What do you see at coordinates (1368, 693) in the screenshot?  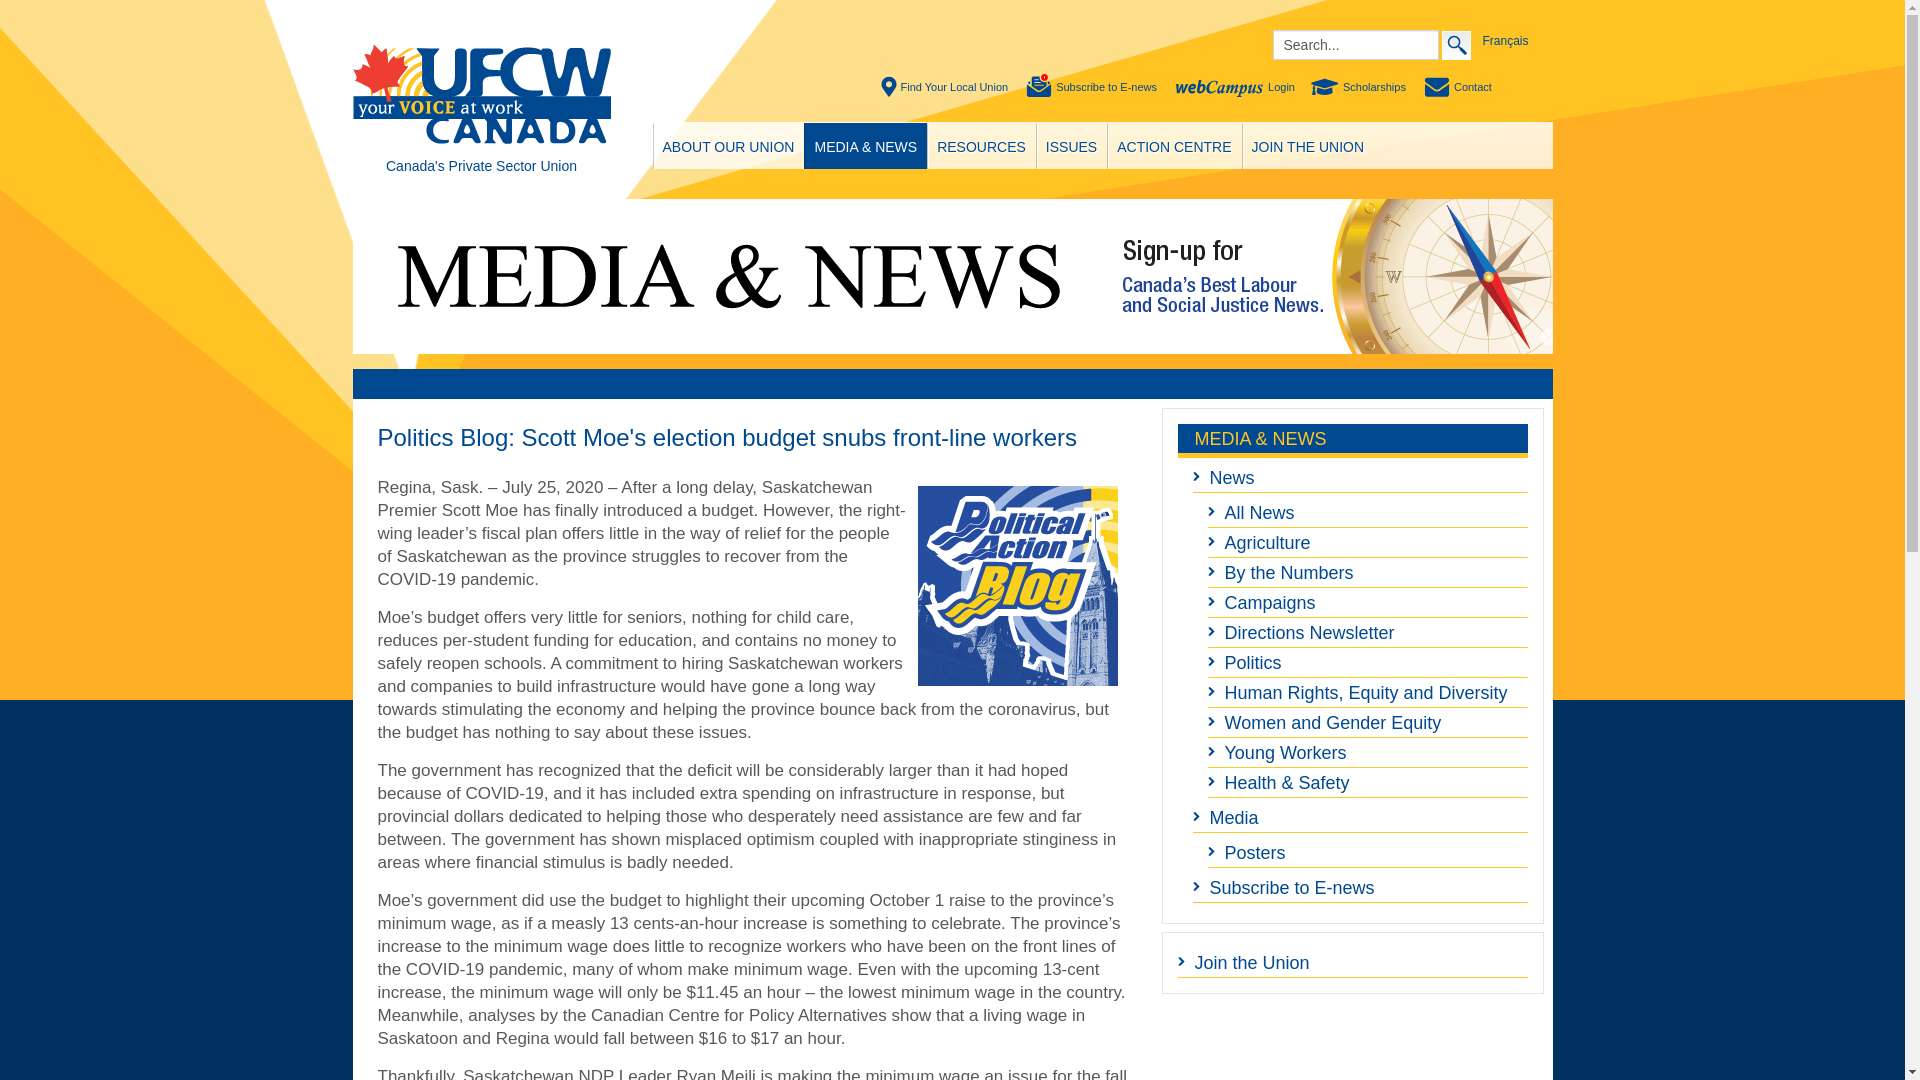 I see `Human Rights, Equity and Diversity` at bounding box center [1368, 693].